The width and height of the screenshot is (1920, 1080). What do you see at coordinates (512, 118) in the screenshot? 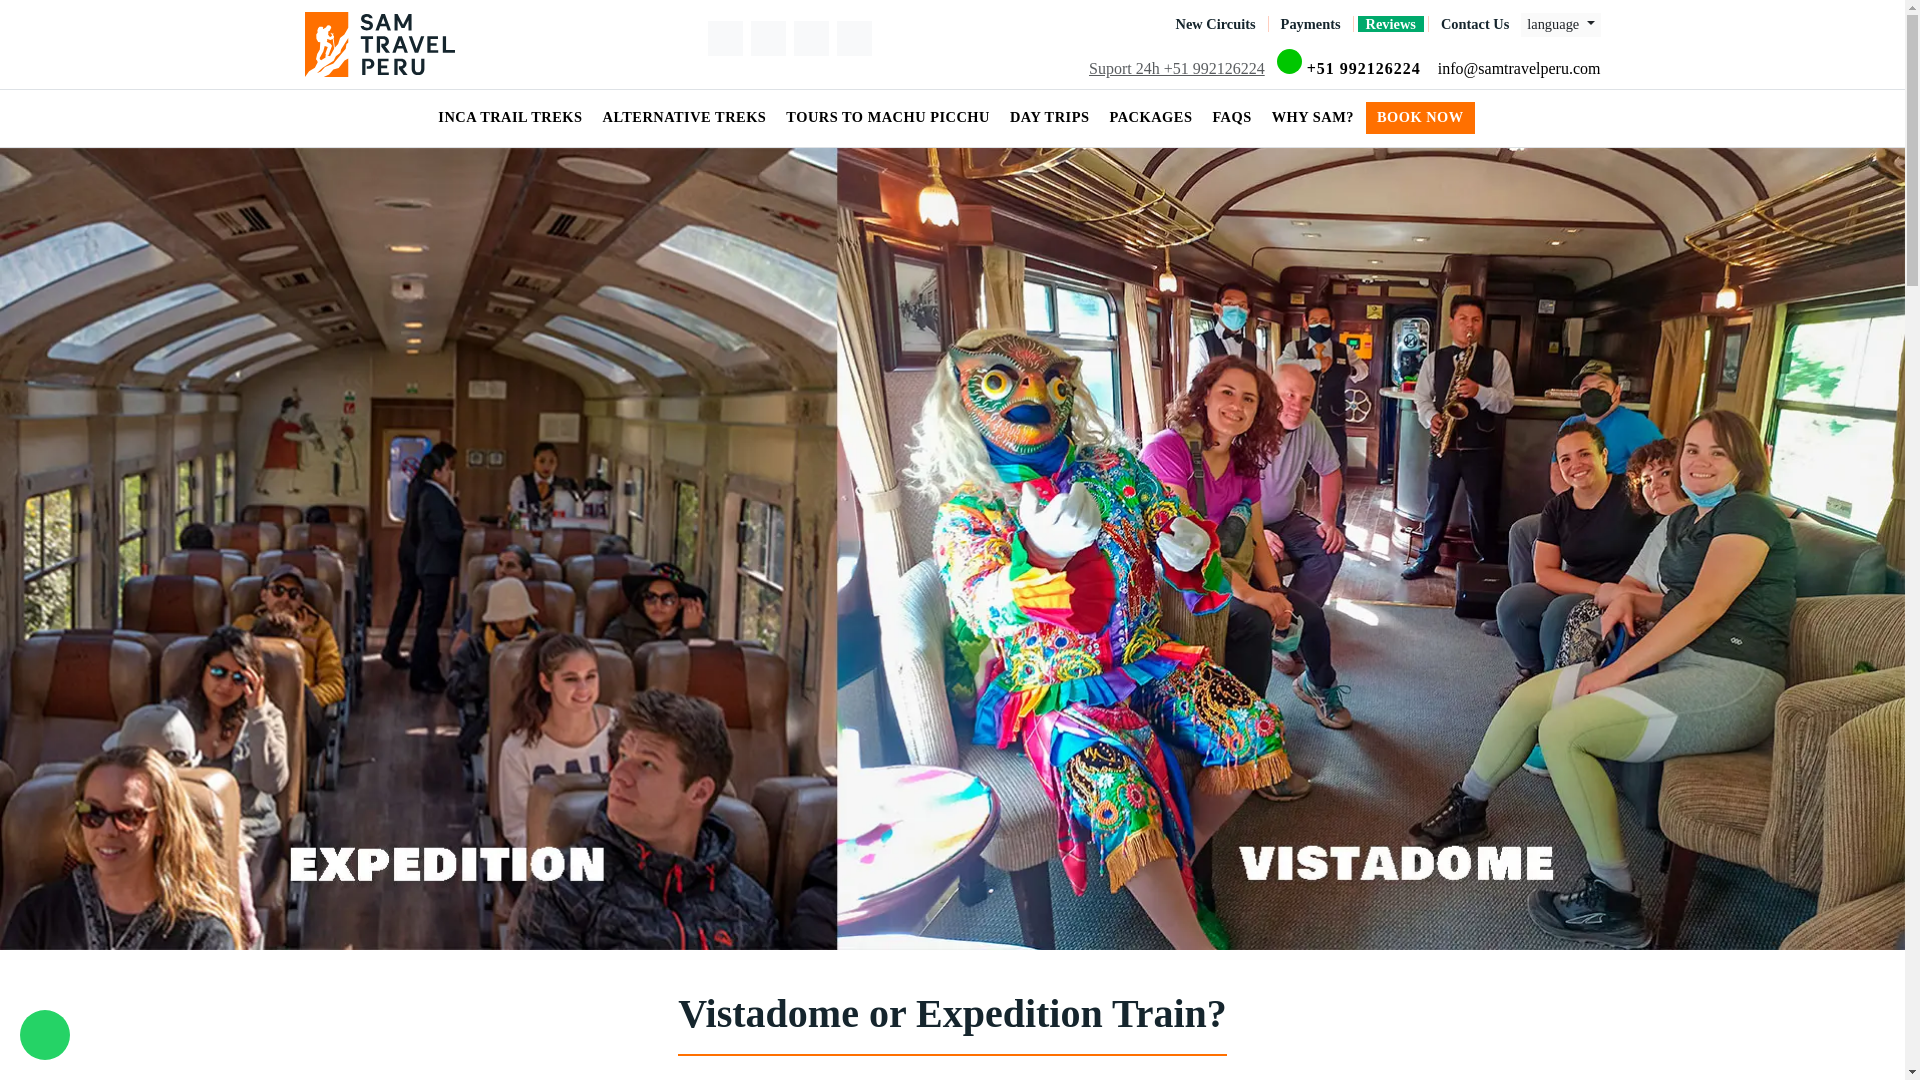
I see `INCA TRAIL TREKS` at bounding box center [512, 118].